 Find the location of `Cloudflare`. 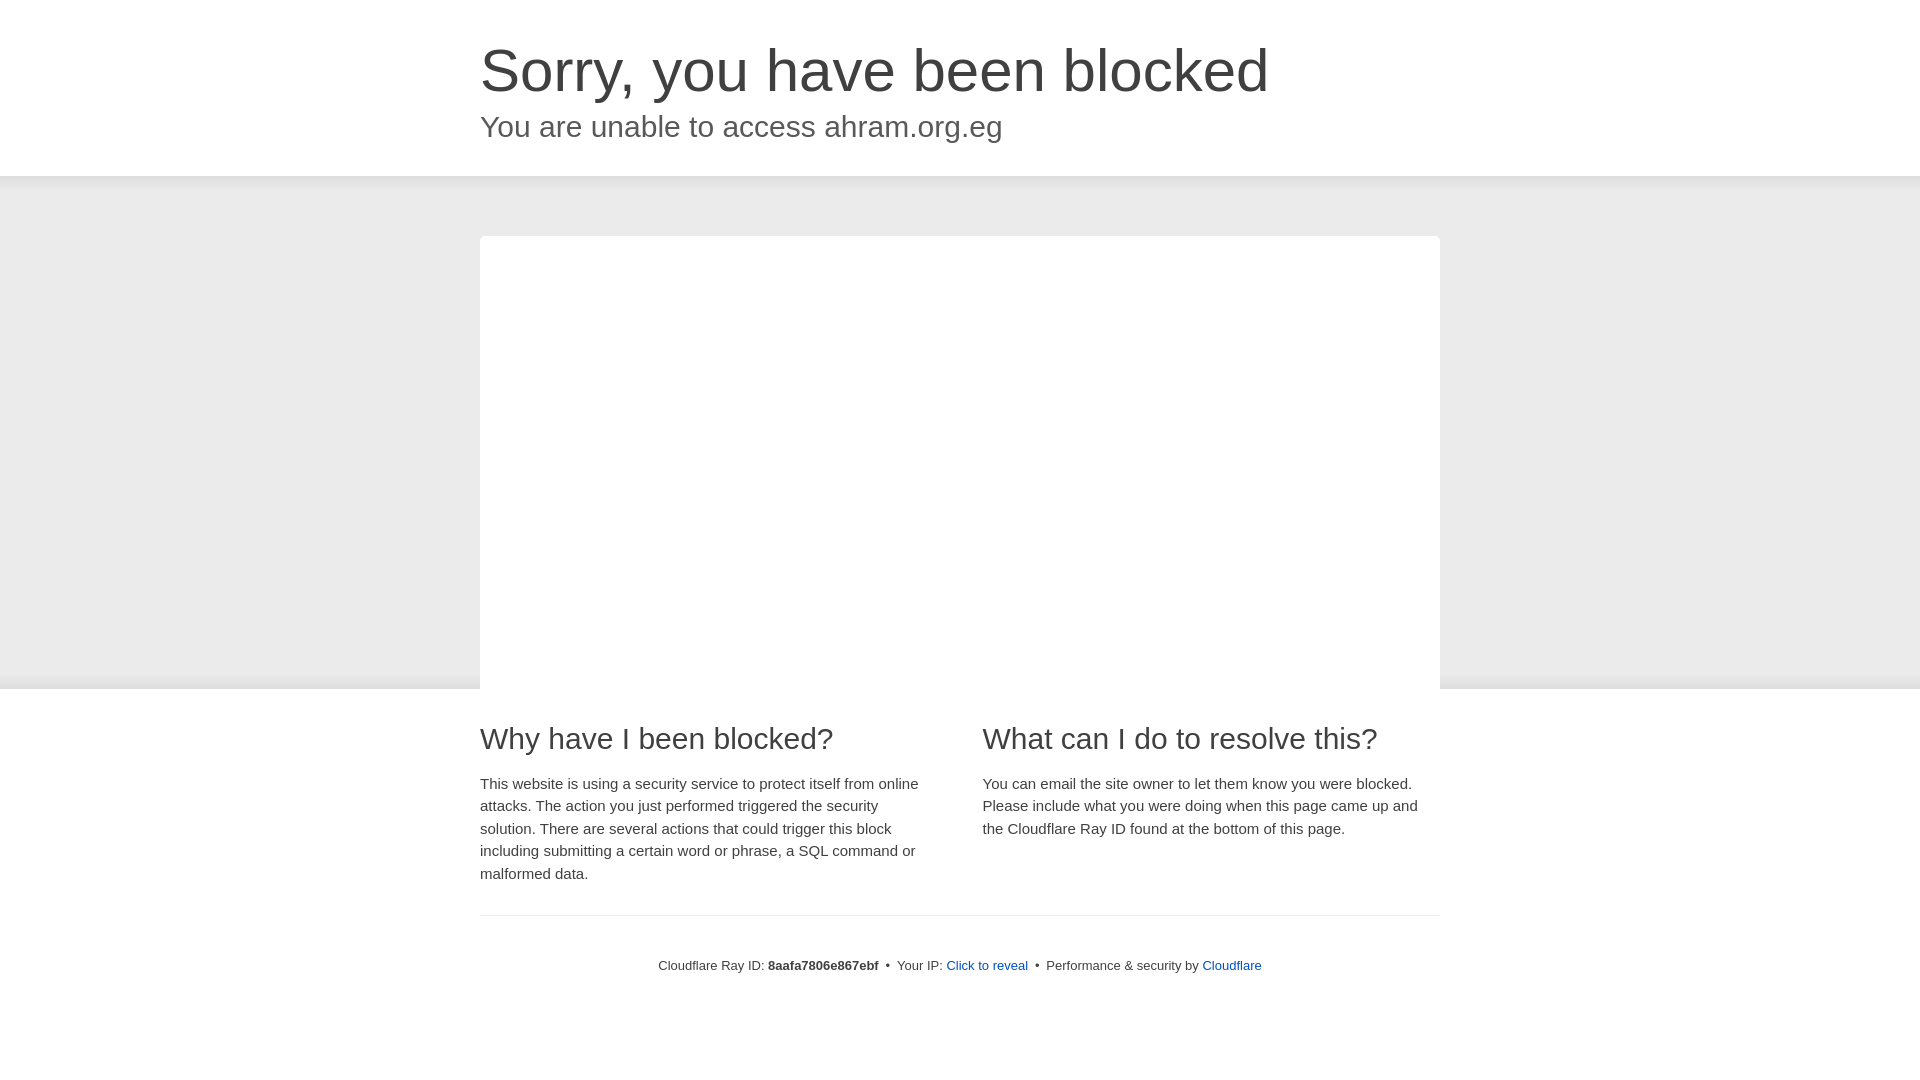

Cloudflare is located at coordinates (1231, 965).